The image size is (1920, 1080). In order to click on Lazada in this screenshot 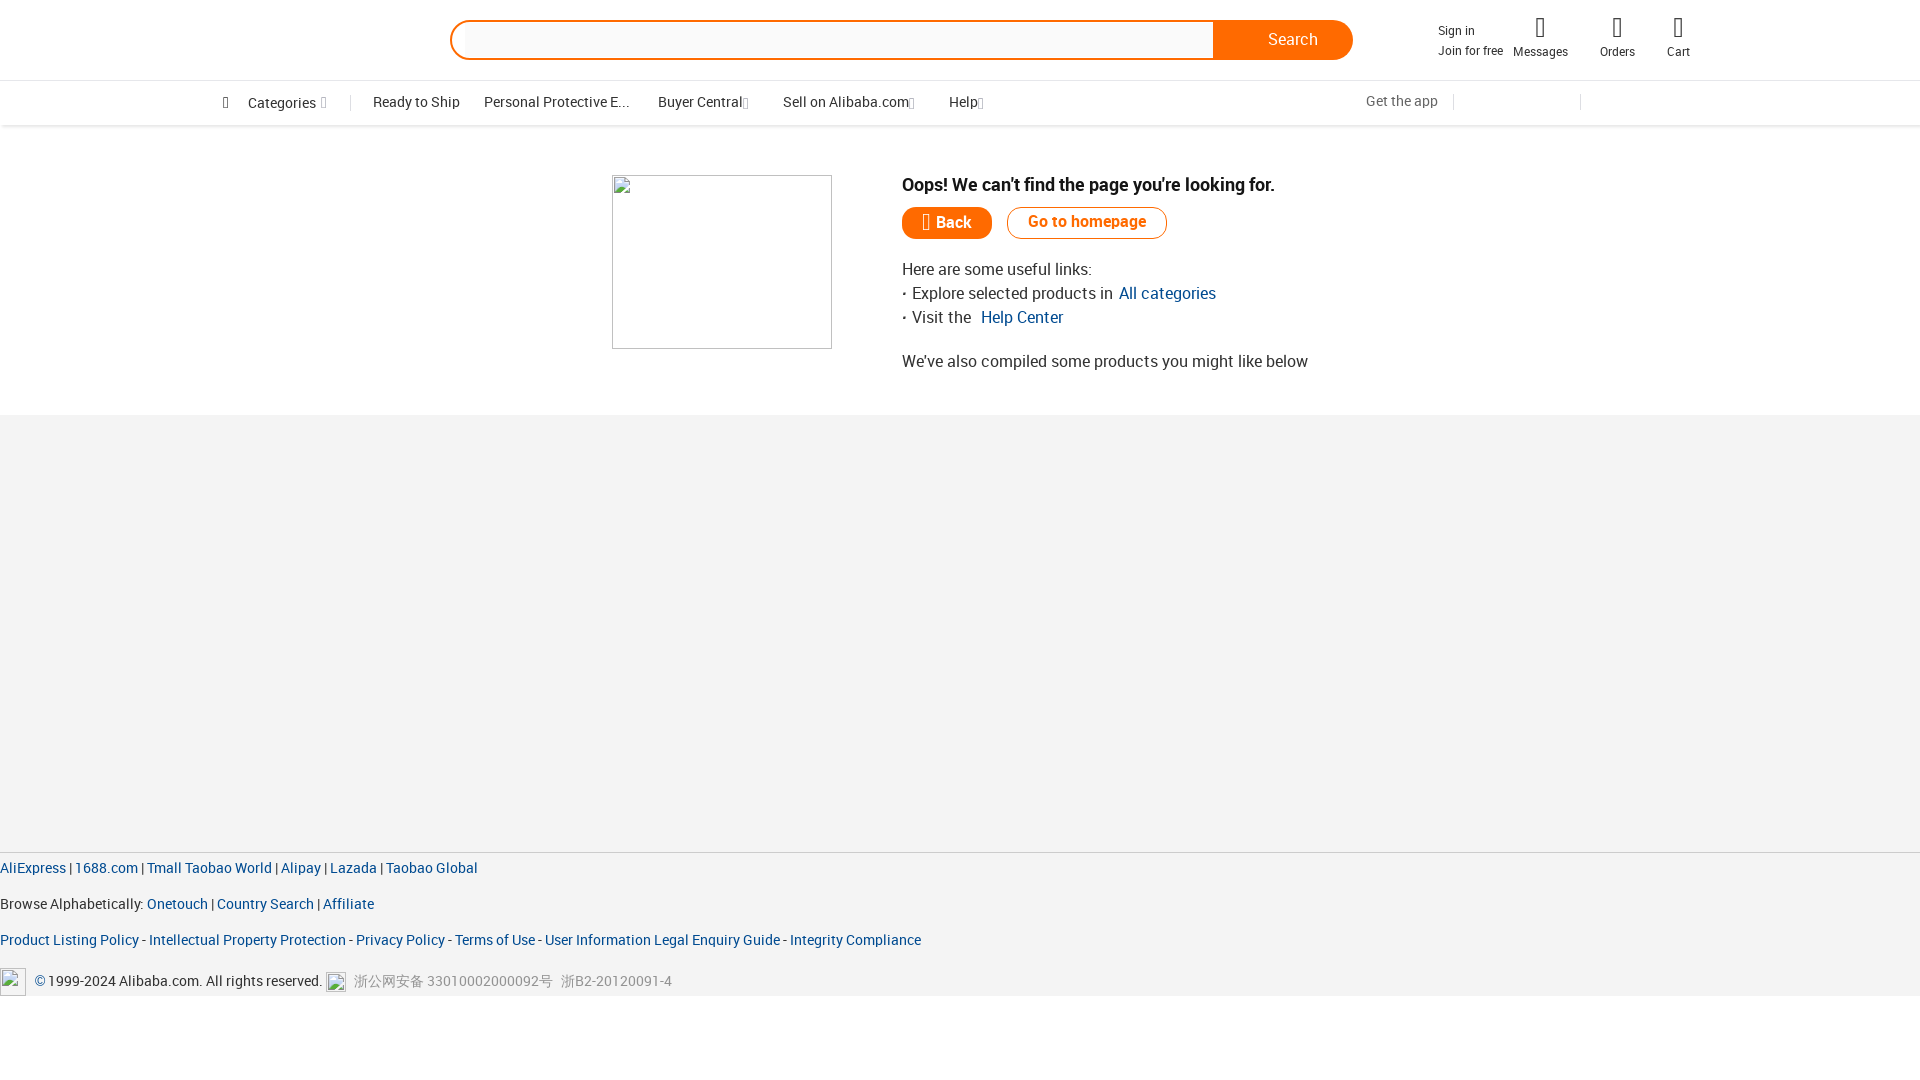, I will do `click(353, 868)`.